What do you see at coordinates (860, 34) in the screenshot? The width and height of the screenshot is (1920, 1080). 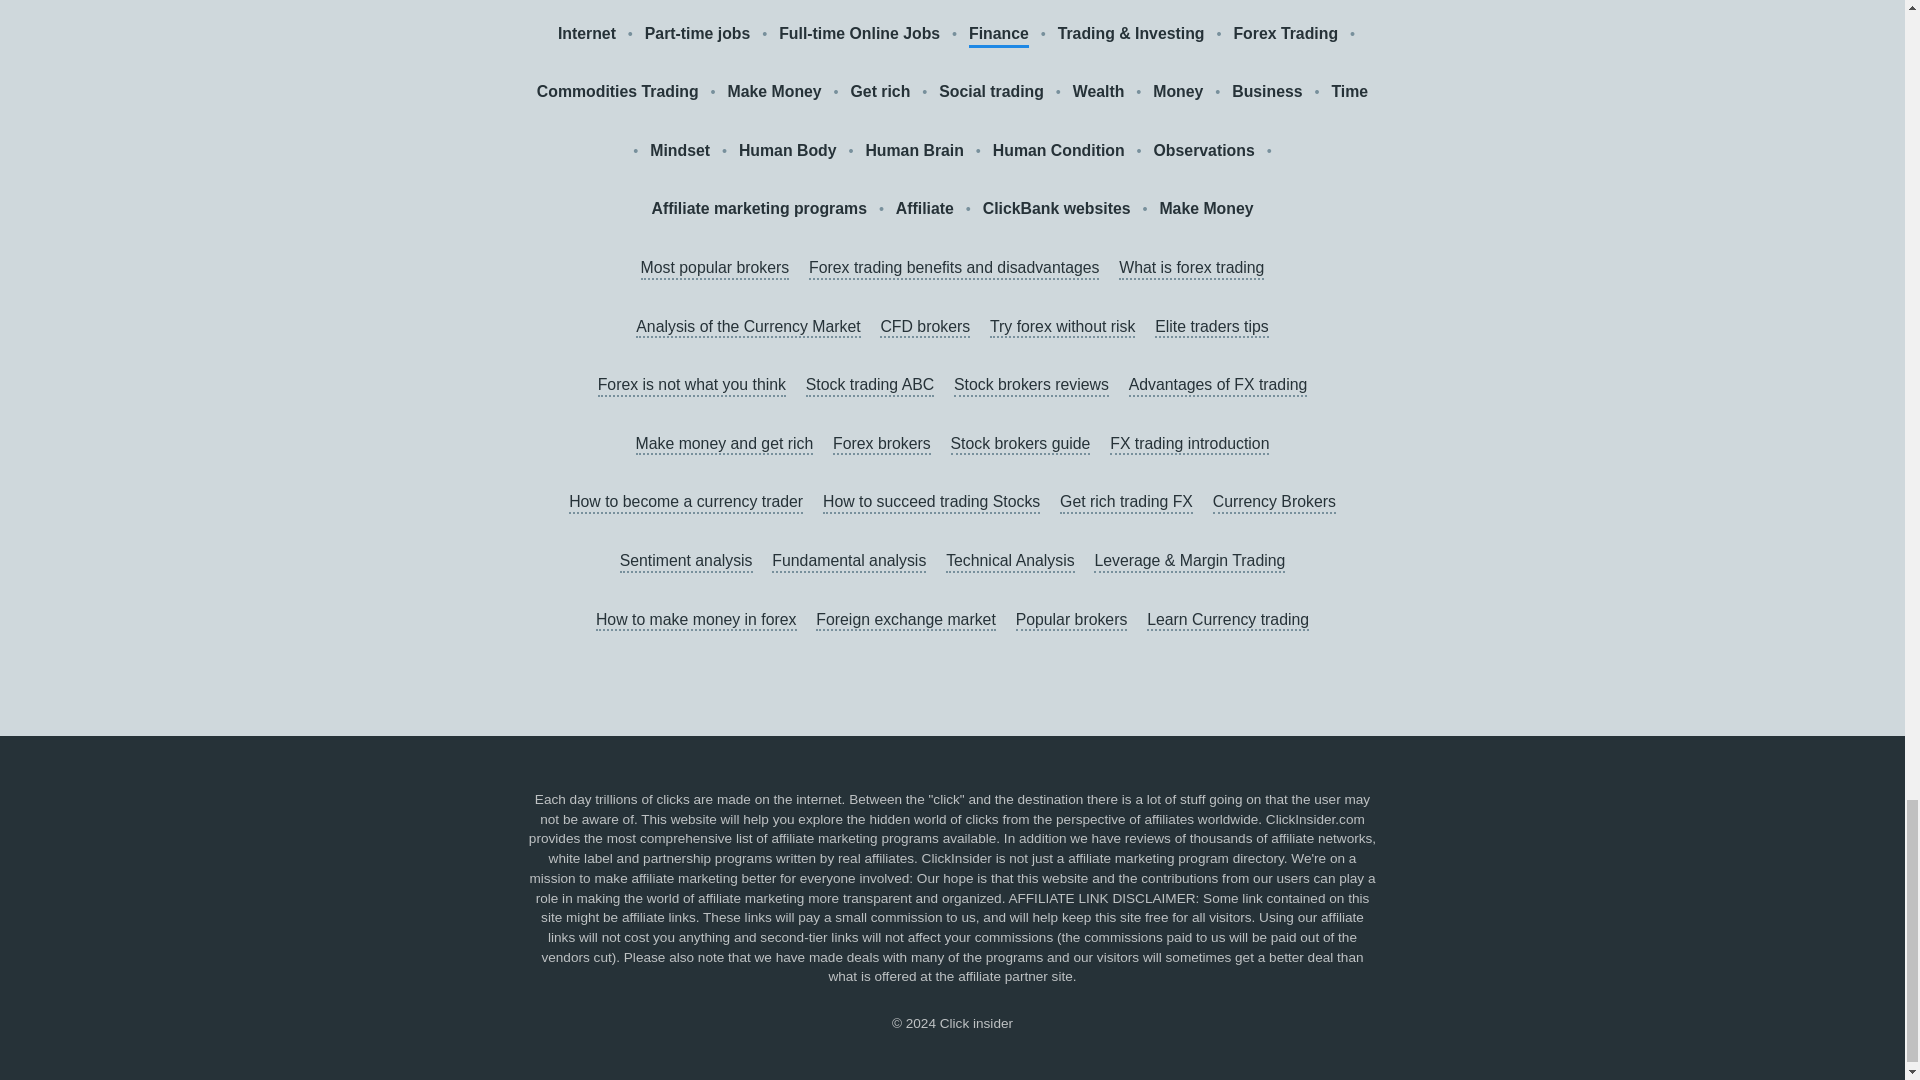 I see `Full-time Online Jobs` at bounding box center [860, 34].